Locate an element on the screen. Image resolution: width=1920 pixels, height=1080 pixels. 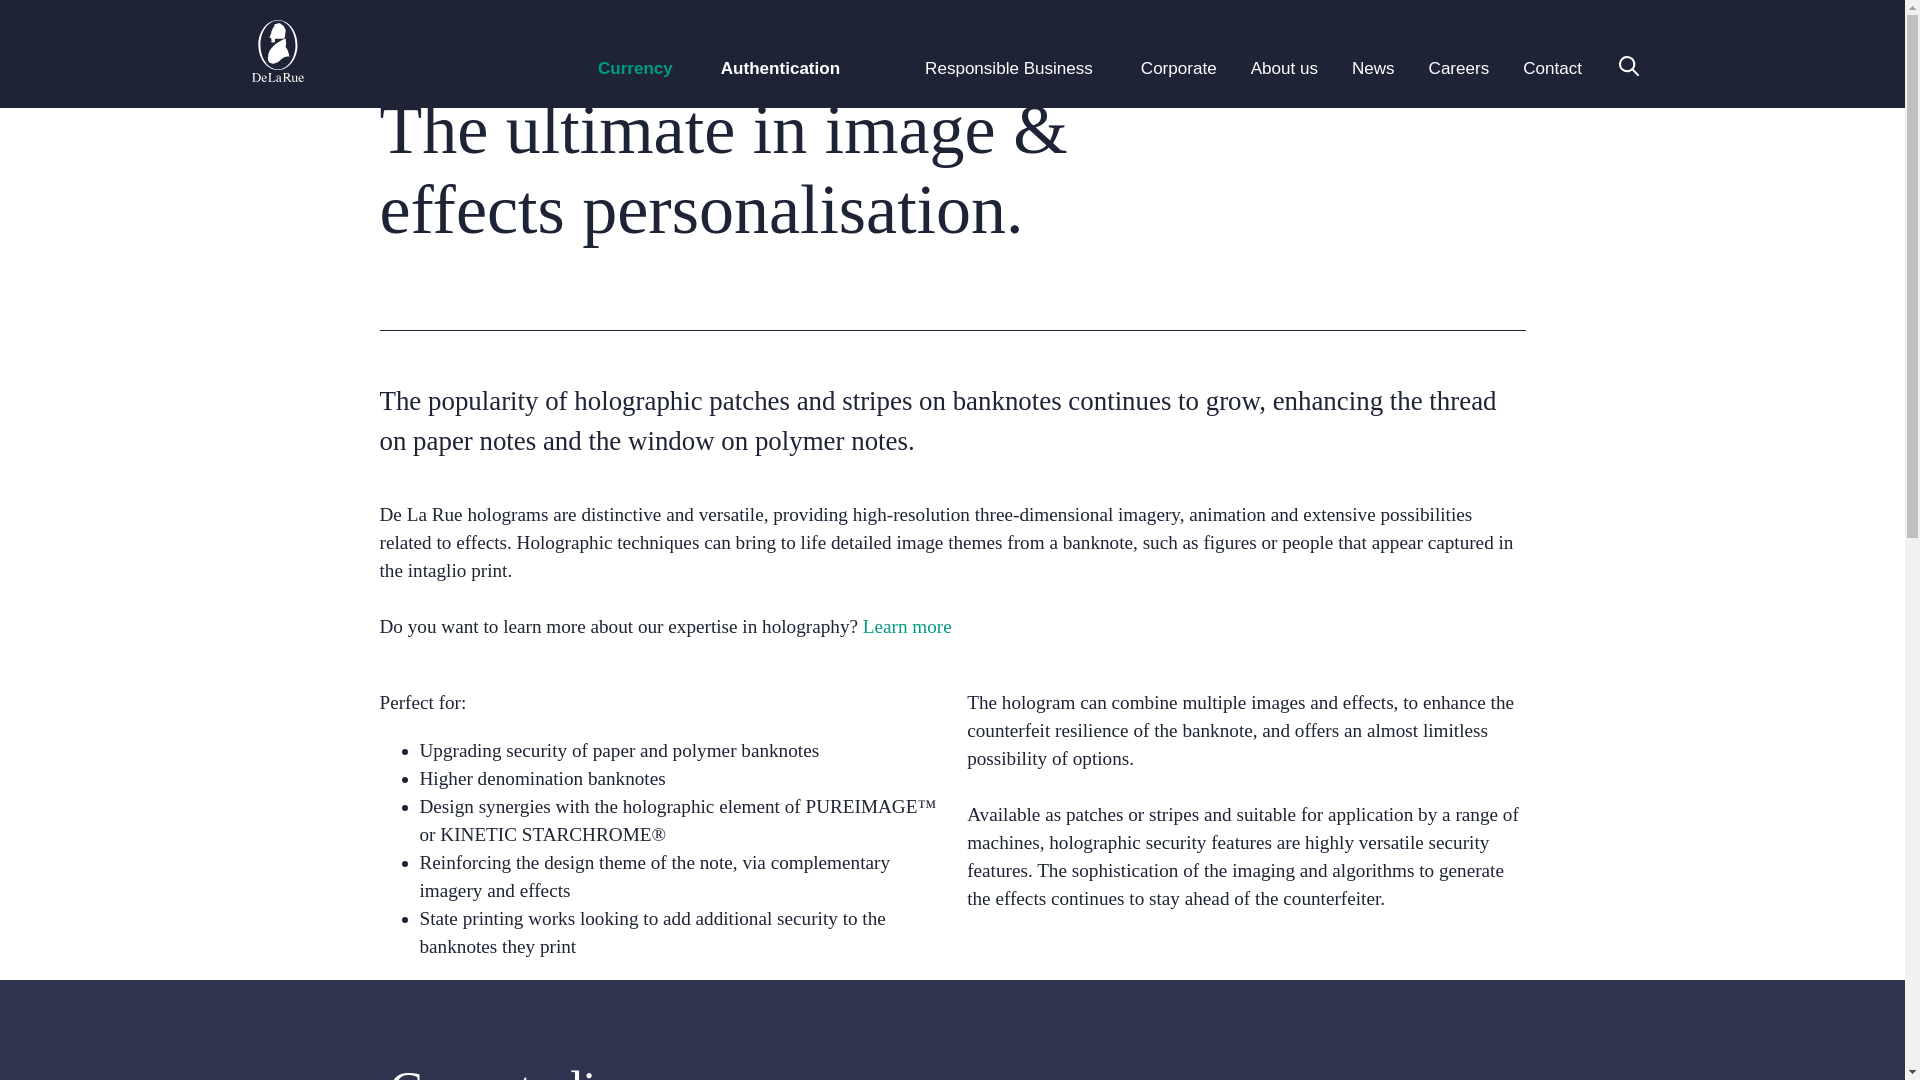
Authentication is located at coordinates (780, 68).